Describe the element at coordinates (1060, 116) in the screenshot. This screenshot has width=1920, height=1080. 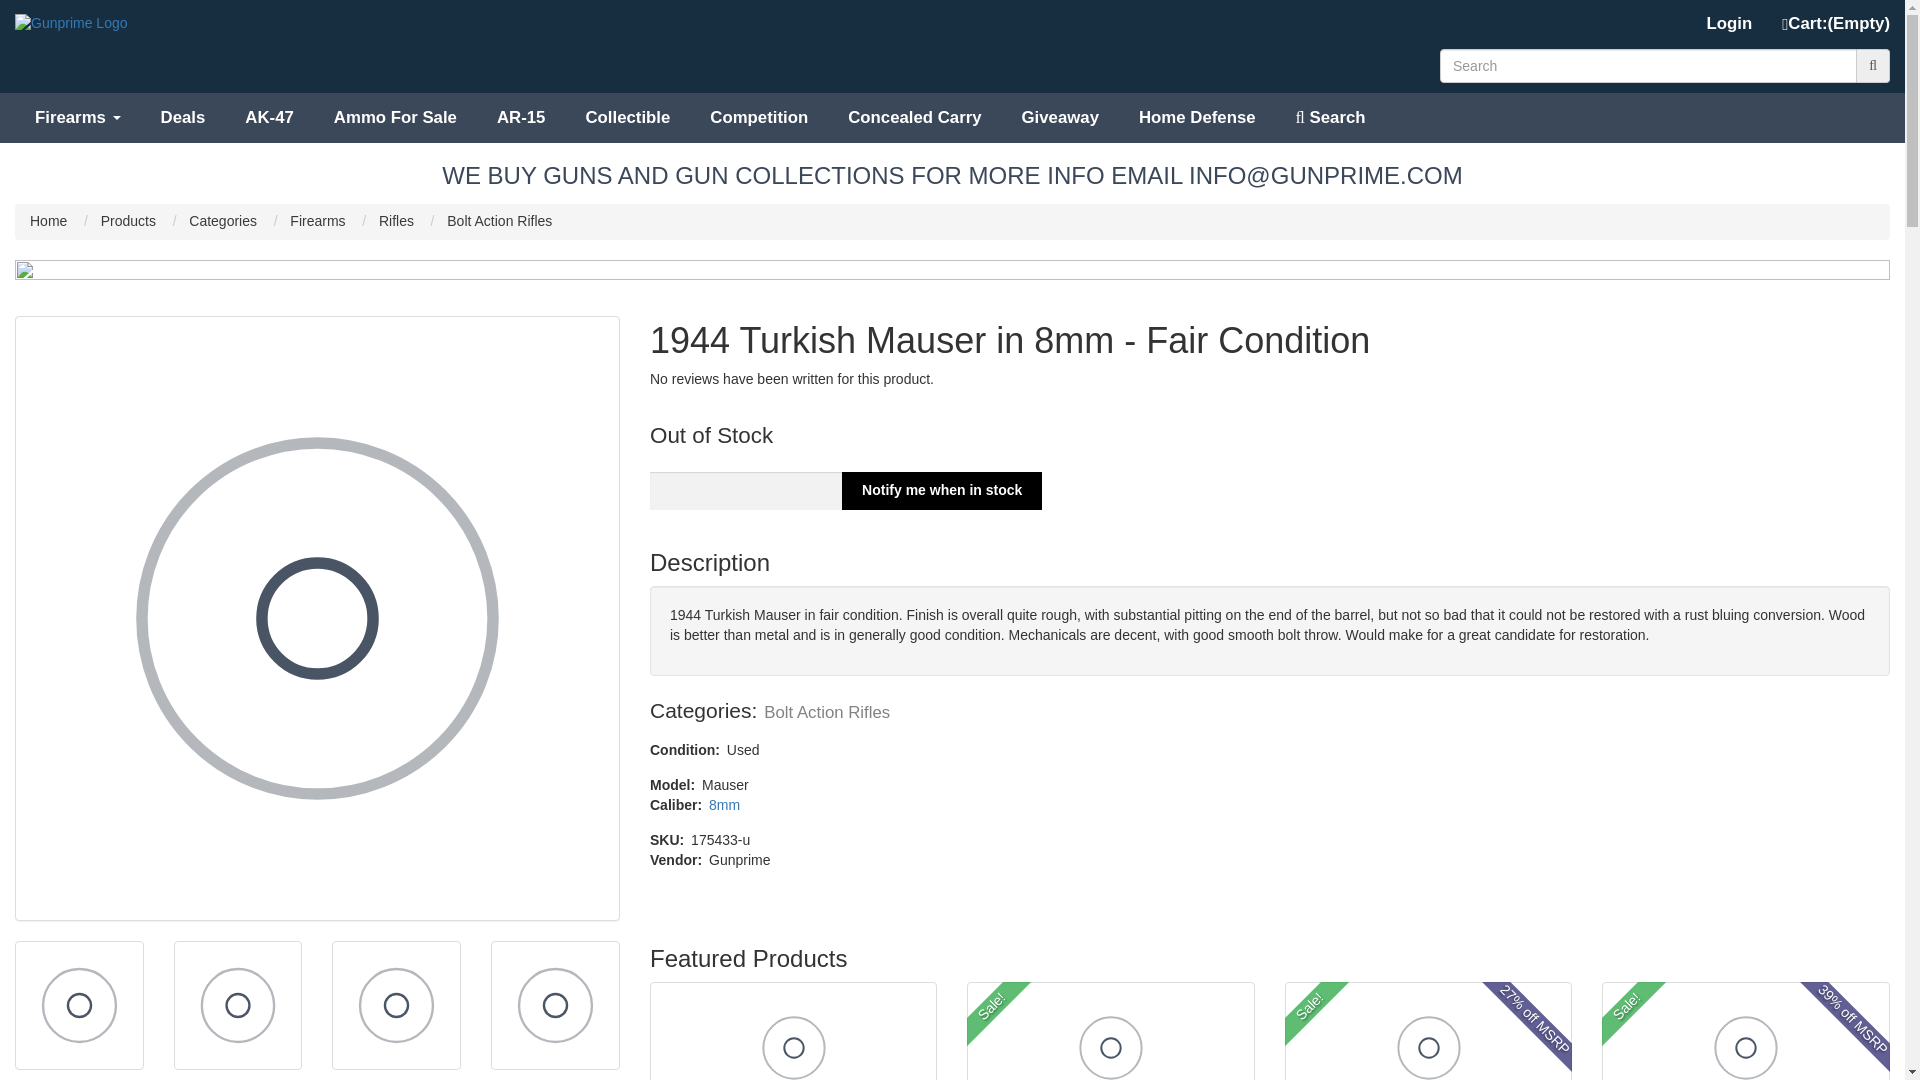
I see `Giveaway` at that location.